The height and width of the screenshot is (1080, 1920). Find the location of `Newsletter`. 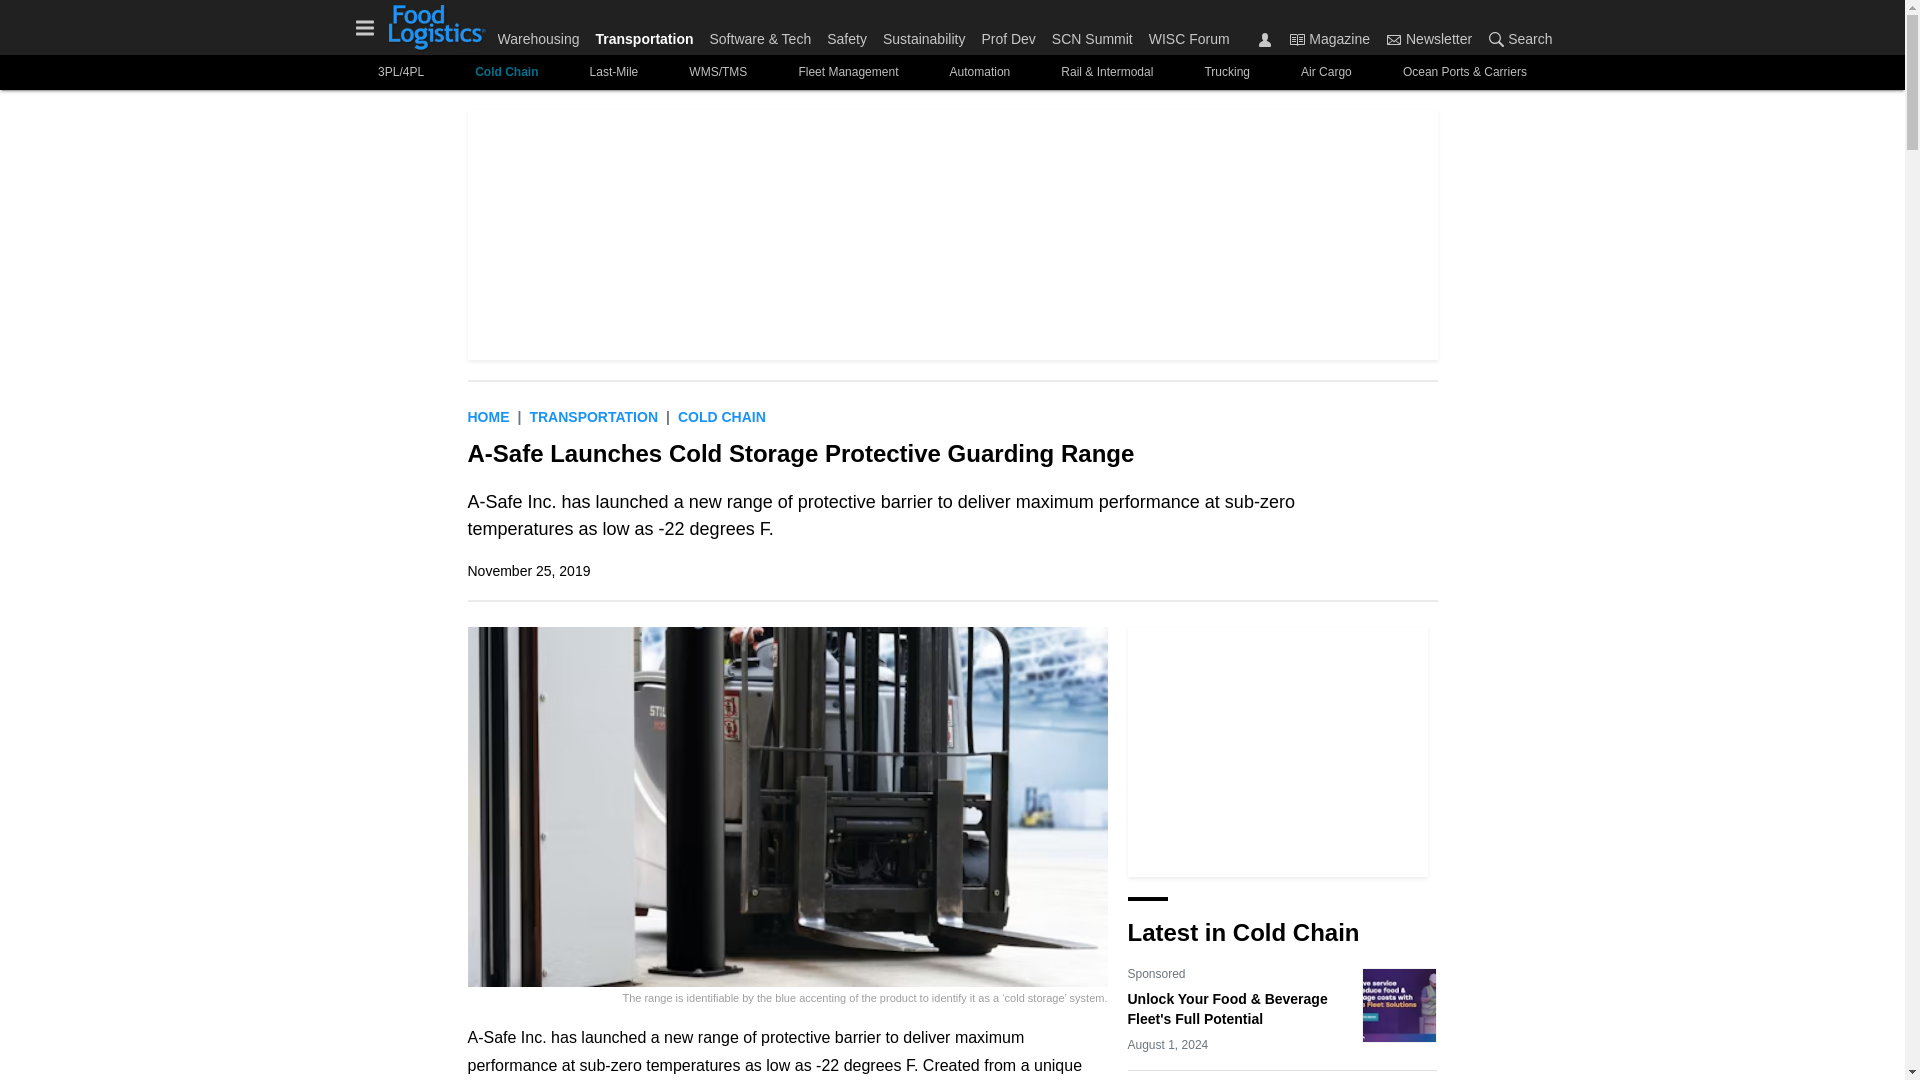

Newsletter is located at coordinates (1394, 39).